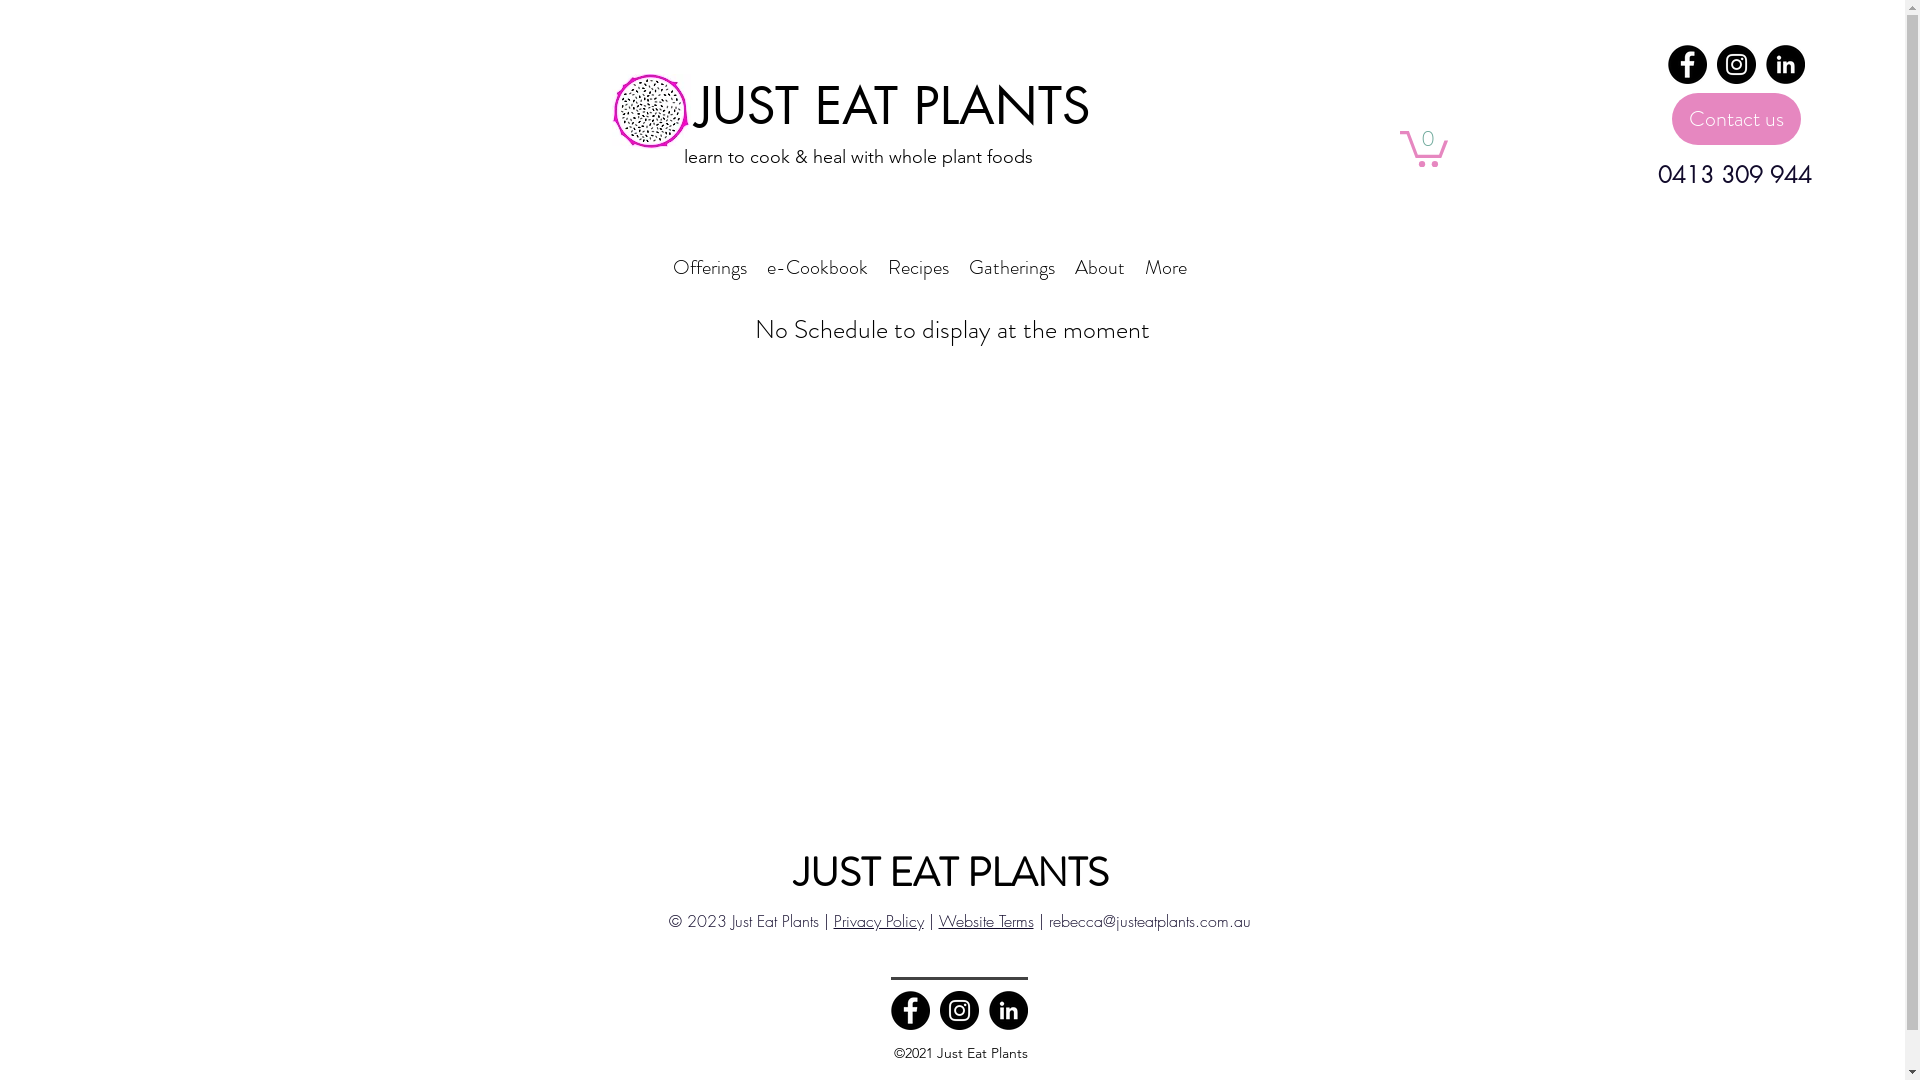 Image resolution: width=1920 pixels, height=1080 pixels. What do you see at coordinates (1011, 268) in the screenshot?
I see `Gatherings` at bounding box center [1011, 268].